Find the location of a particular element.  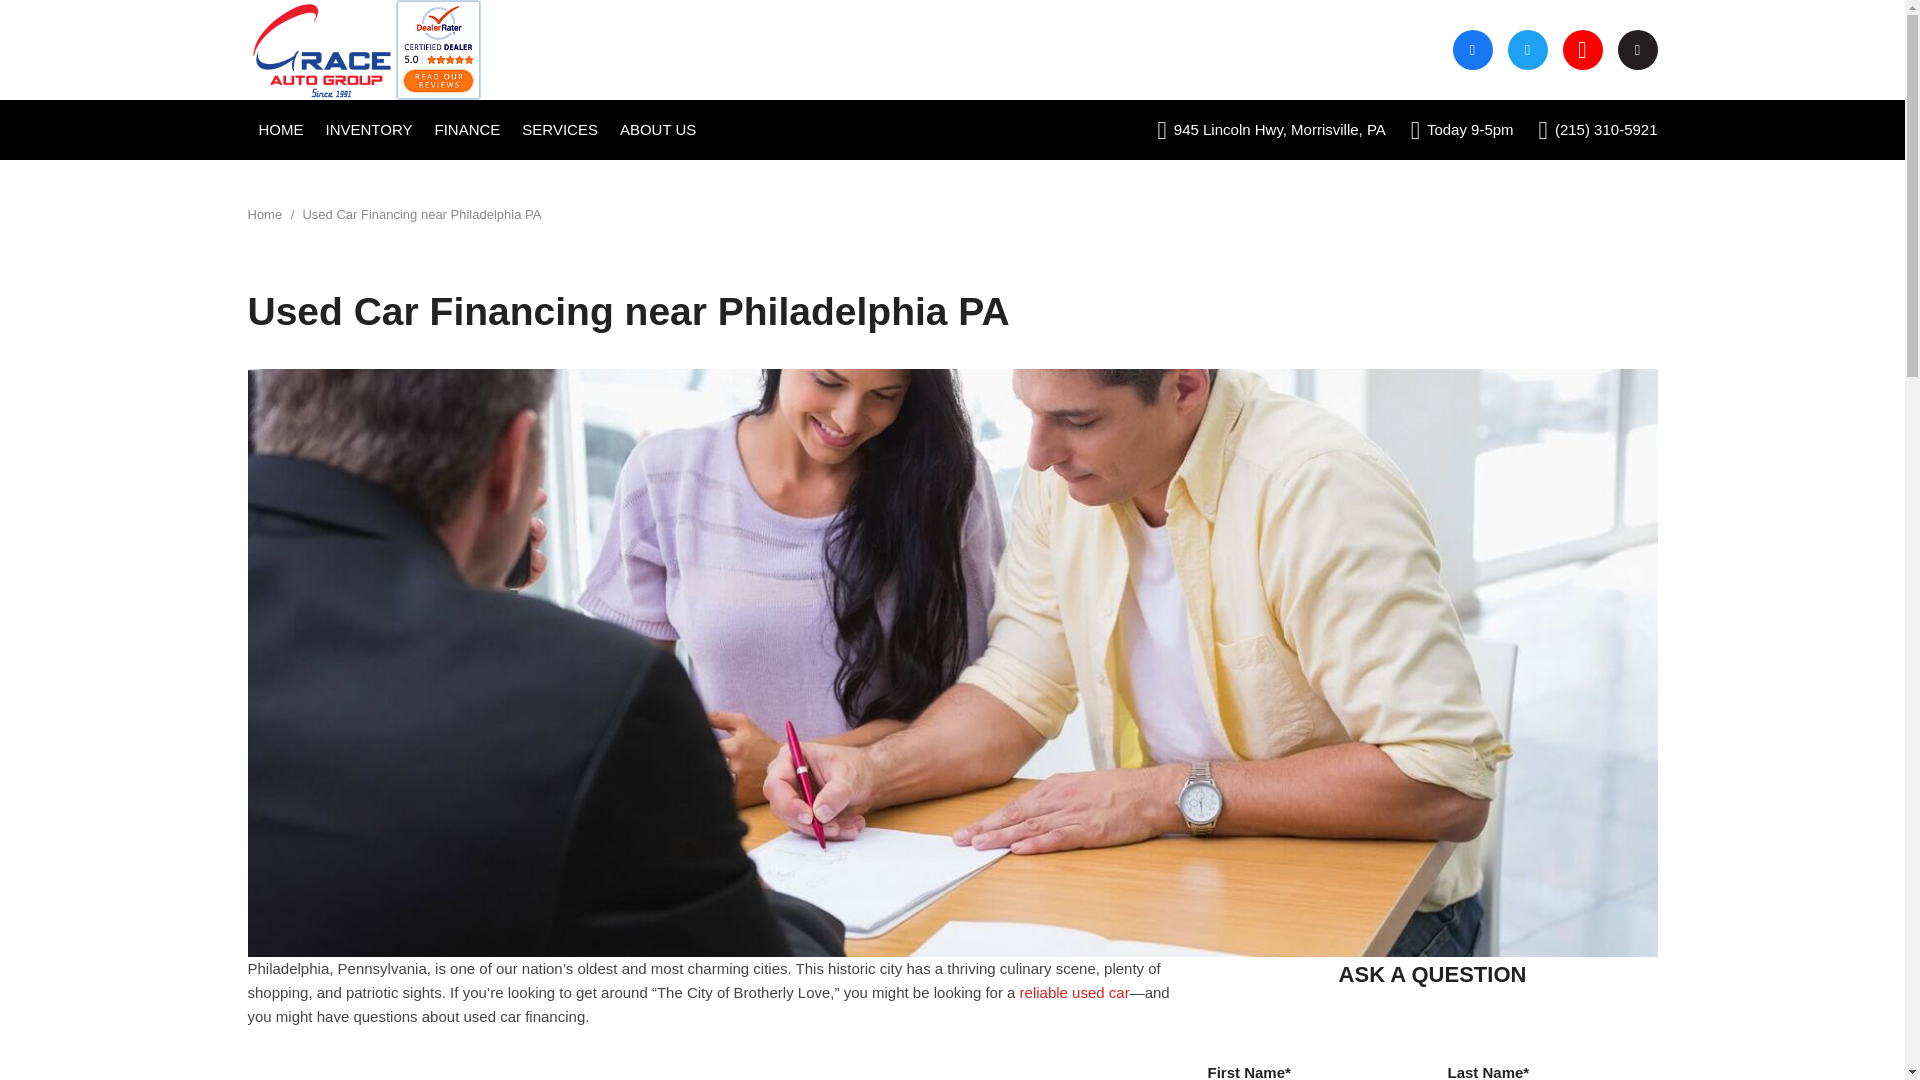

FINANCE is located at coordinates (467, 130).